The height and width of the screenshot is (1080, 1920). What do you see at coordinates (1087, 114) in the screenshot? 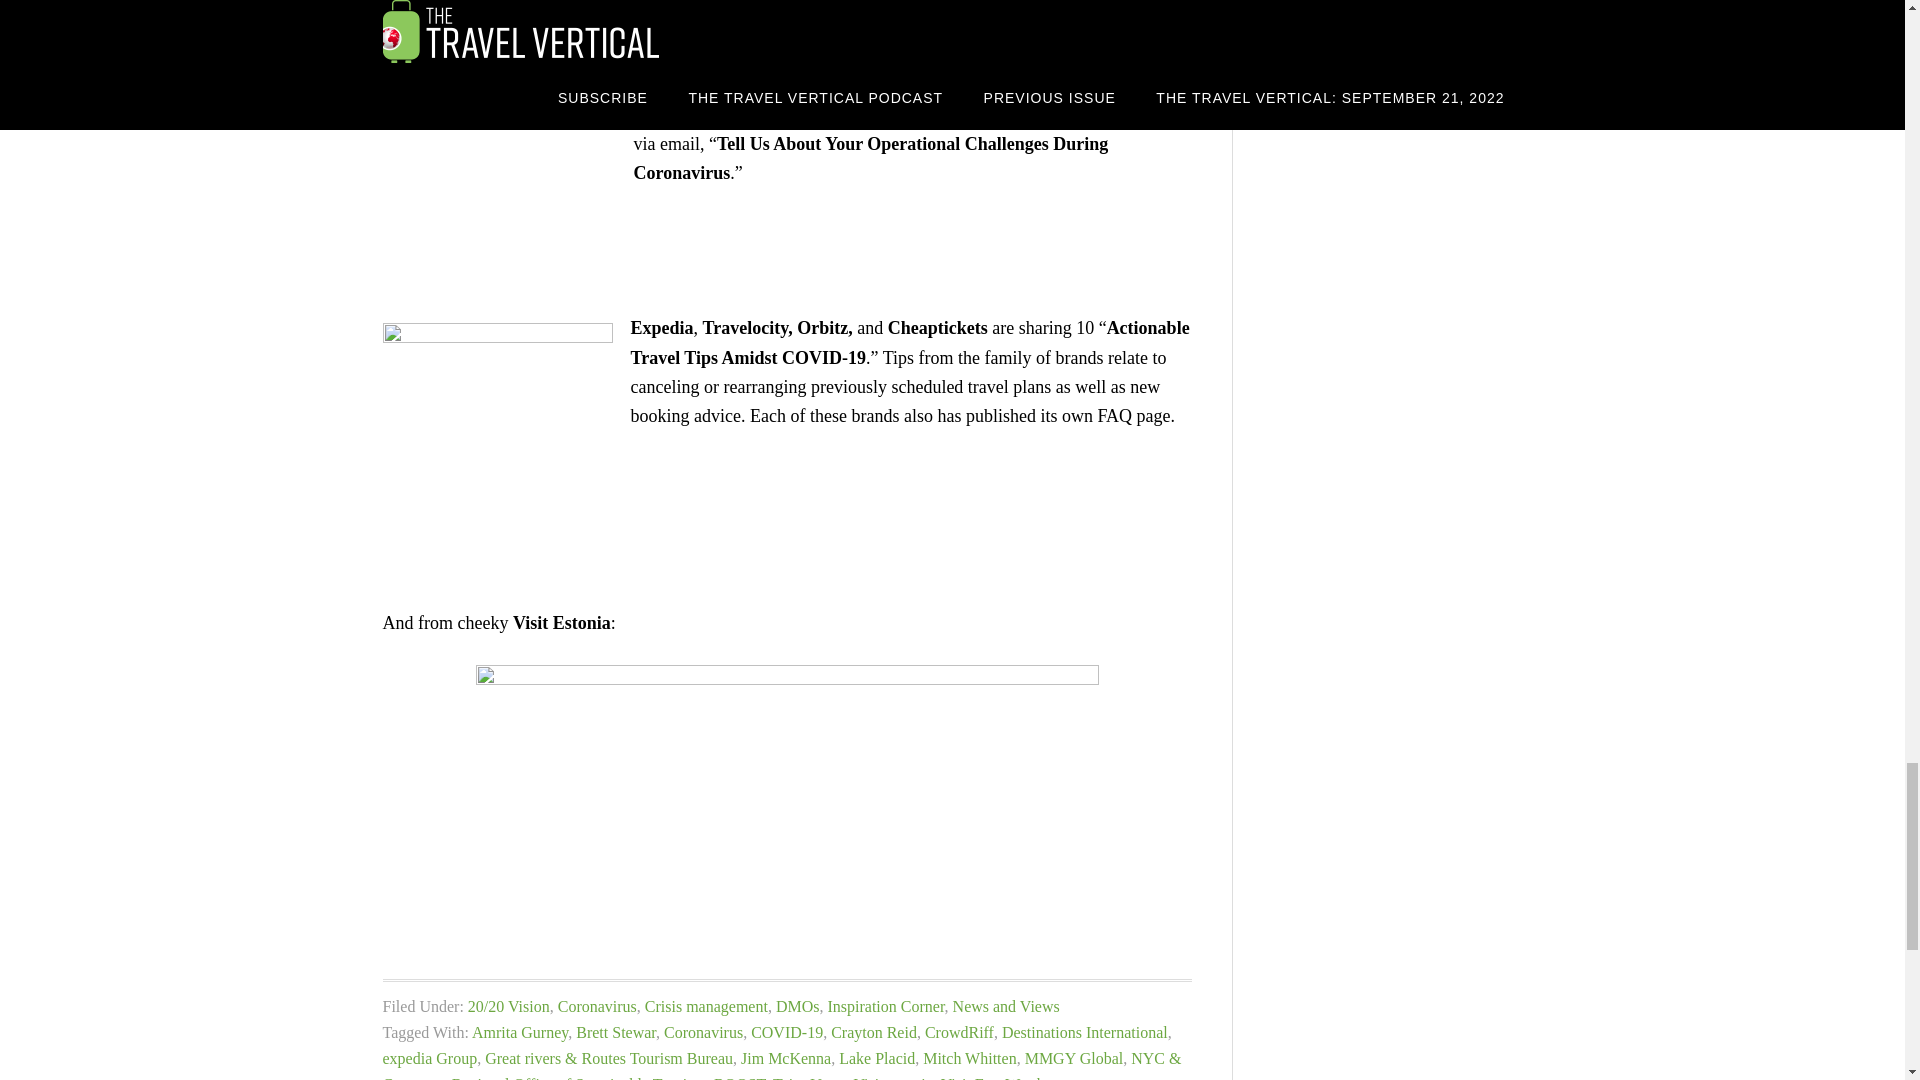
I see `short survey for DMOs` at bounding box center [1087, 114].